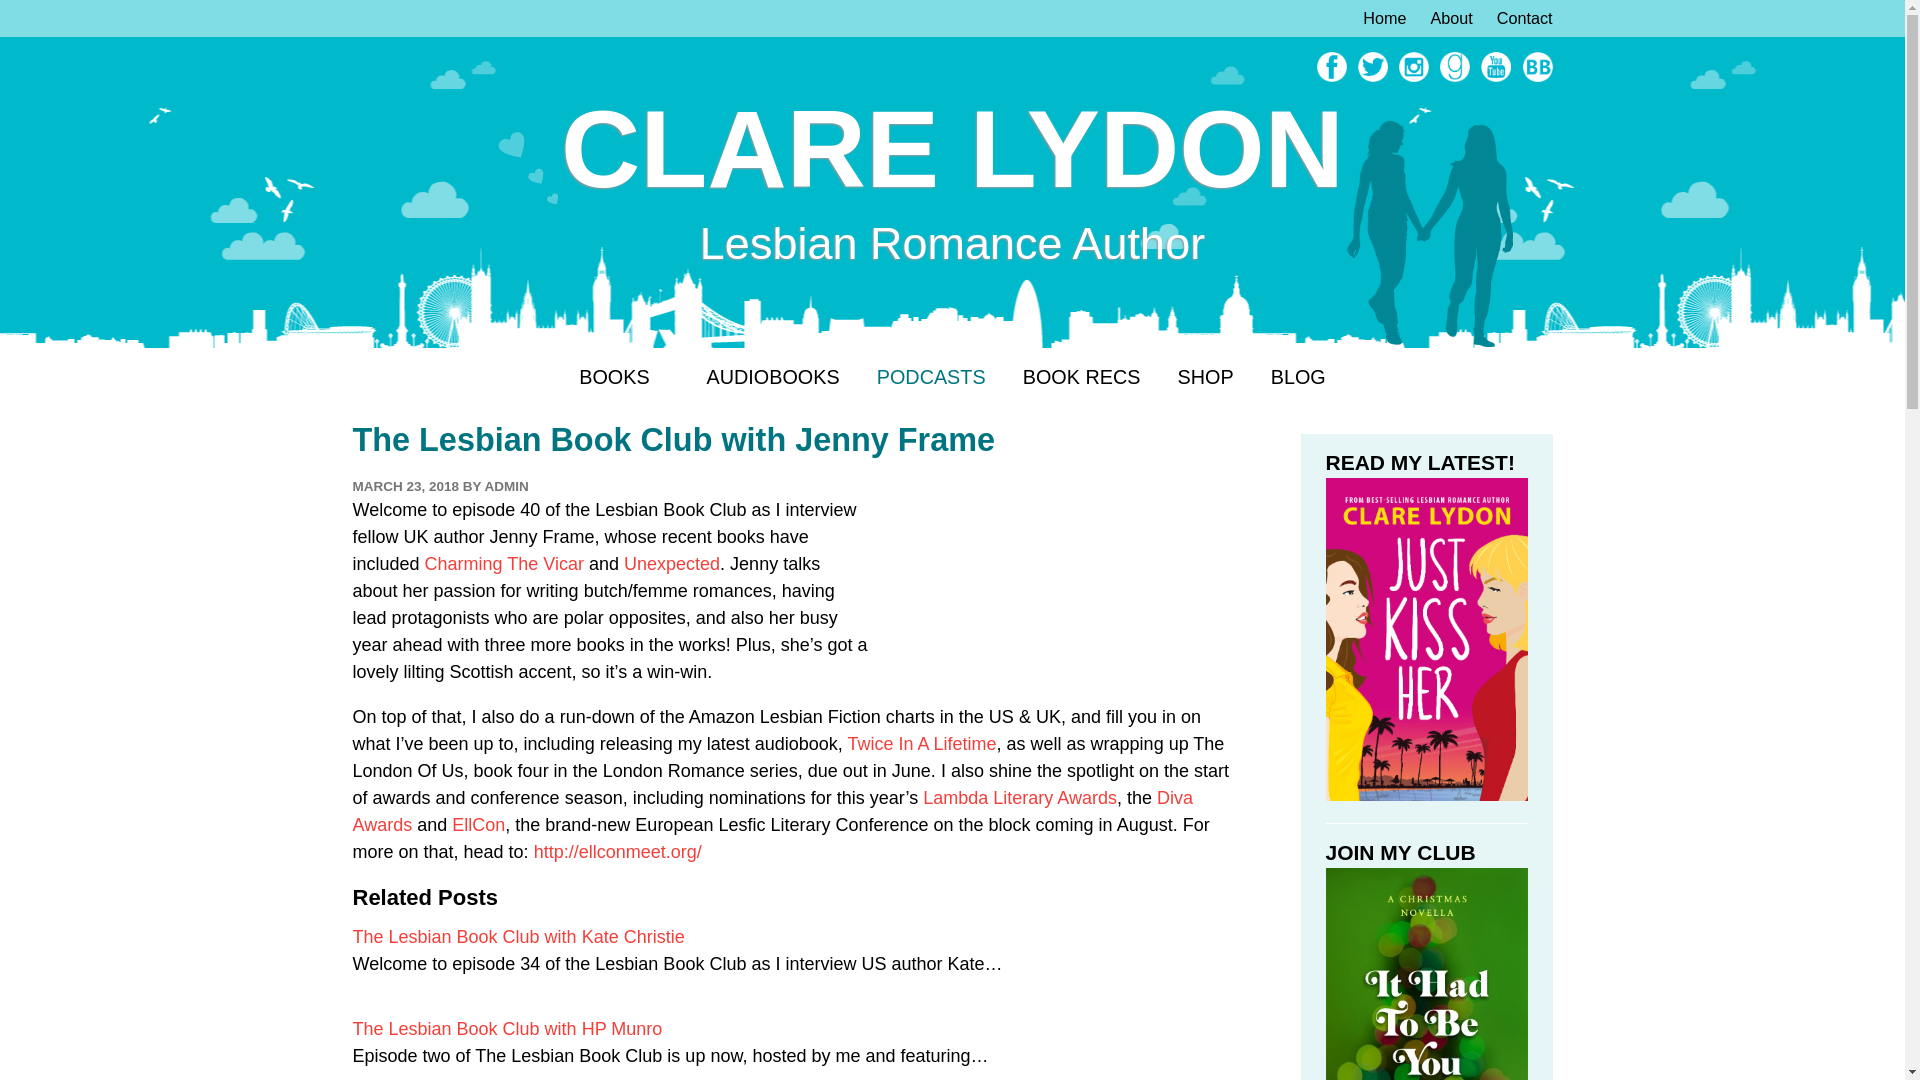 This screenshot has width=1920, height=1080. I want to click on About, so click(1442, 18).